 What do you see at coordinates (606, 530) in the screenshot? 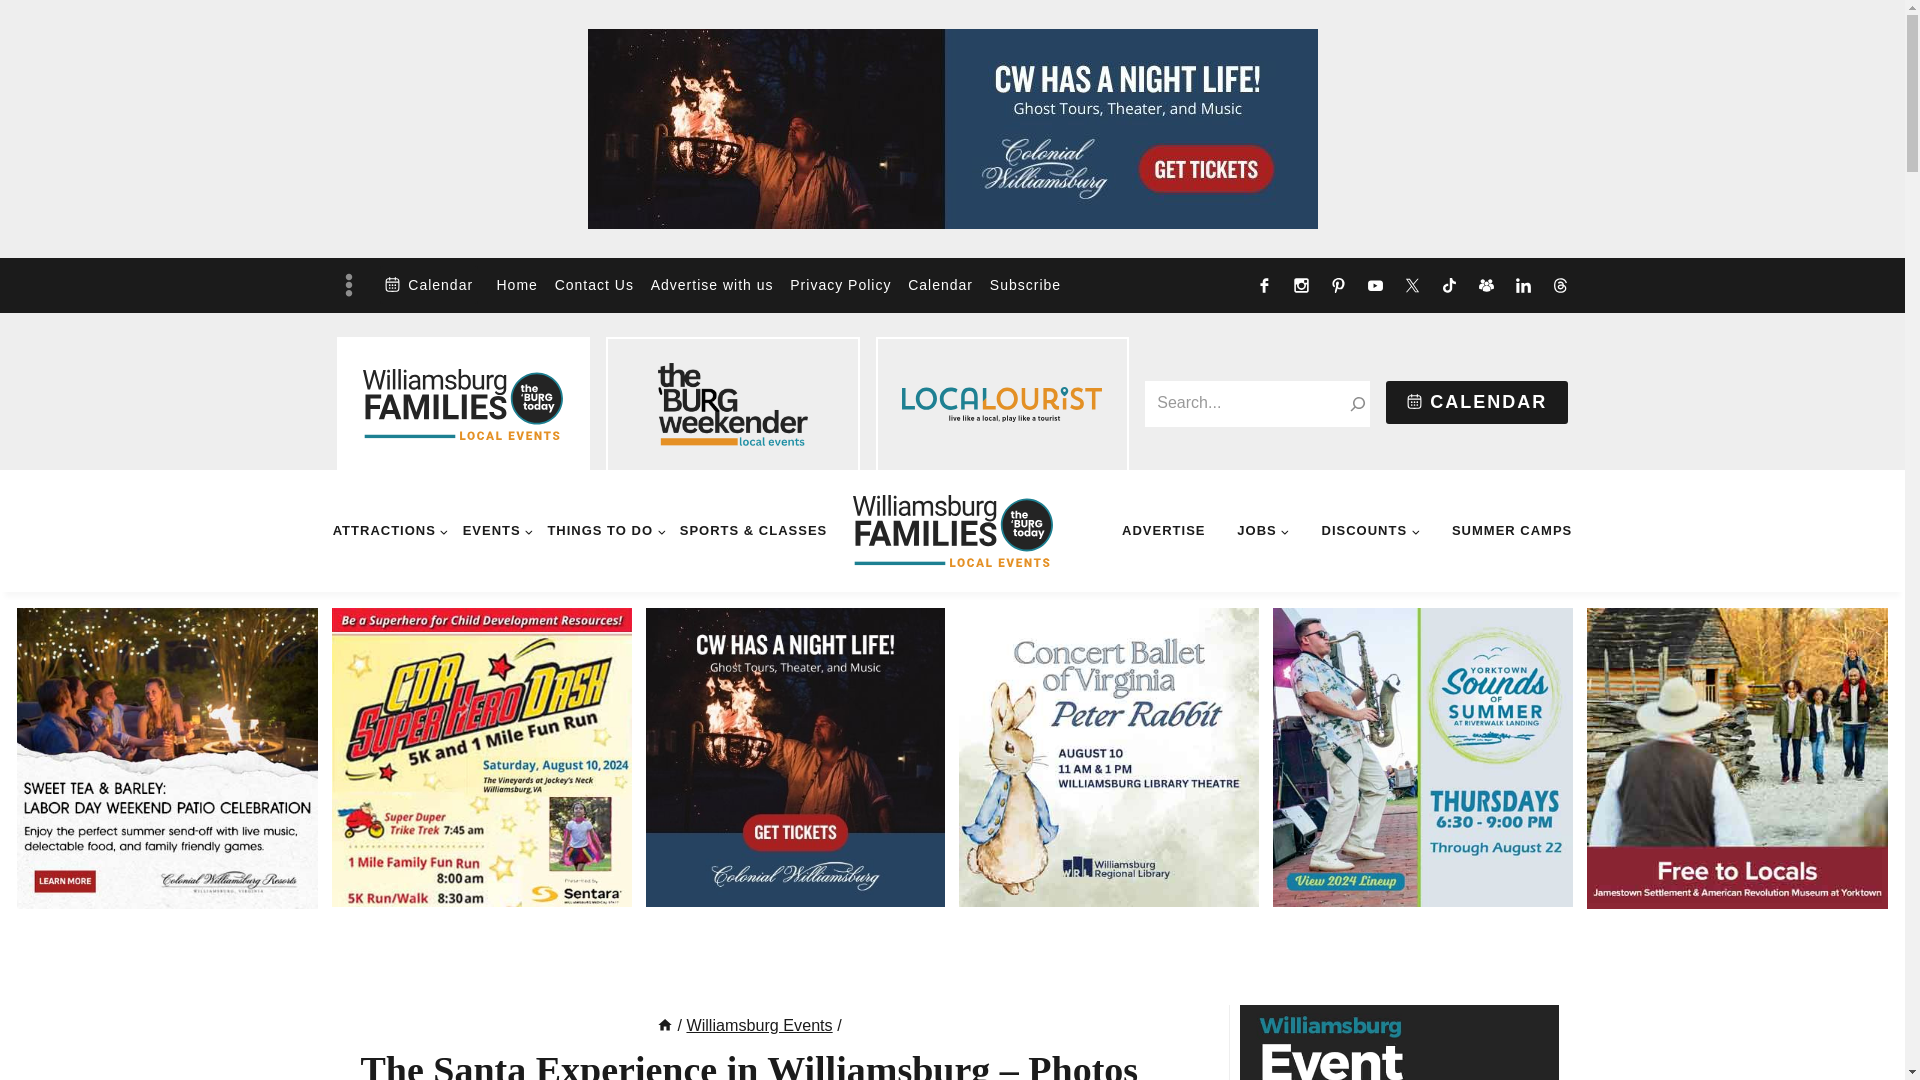
I see `THINGS TO DO` at bounding box center [606, 530].